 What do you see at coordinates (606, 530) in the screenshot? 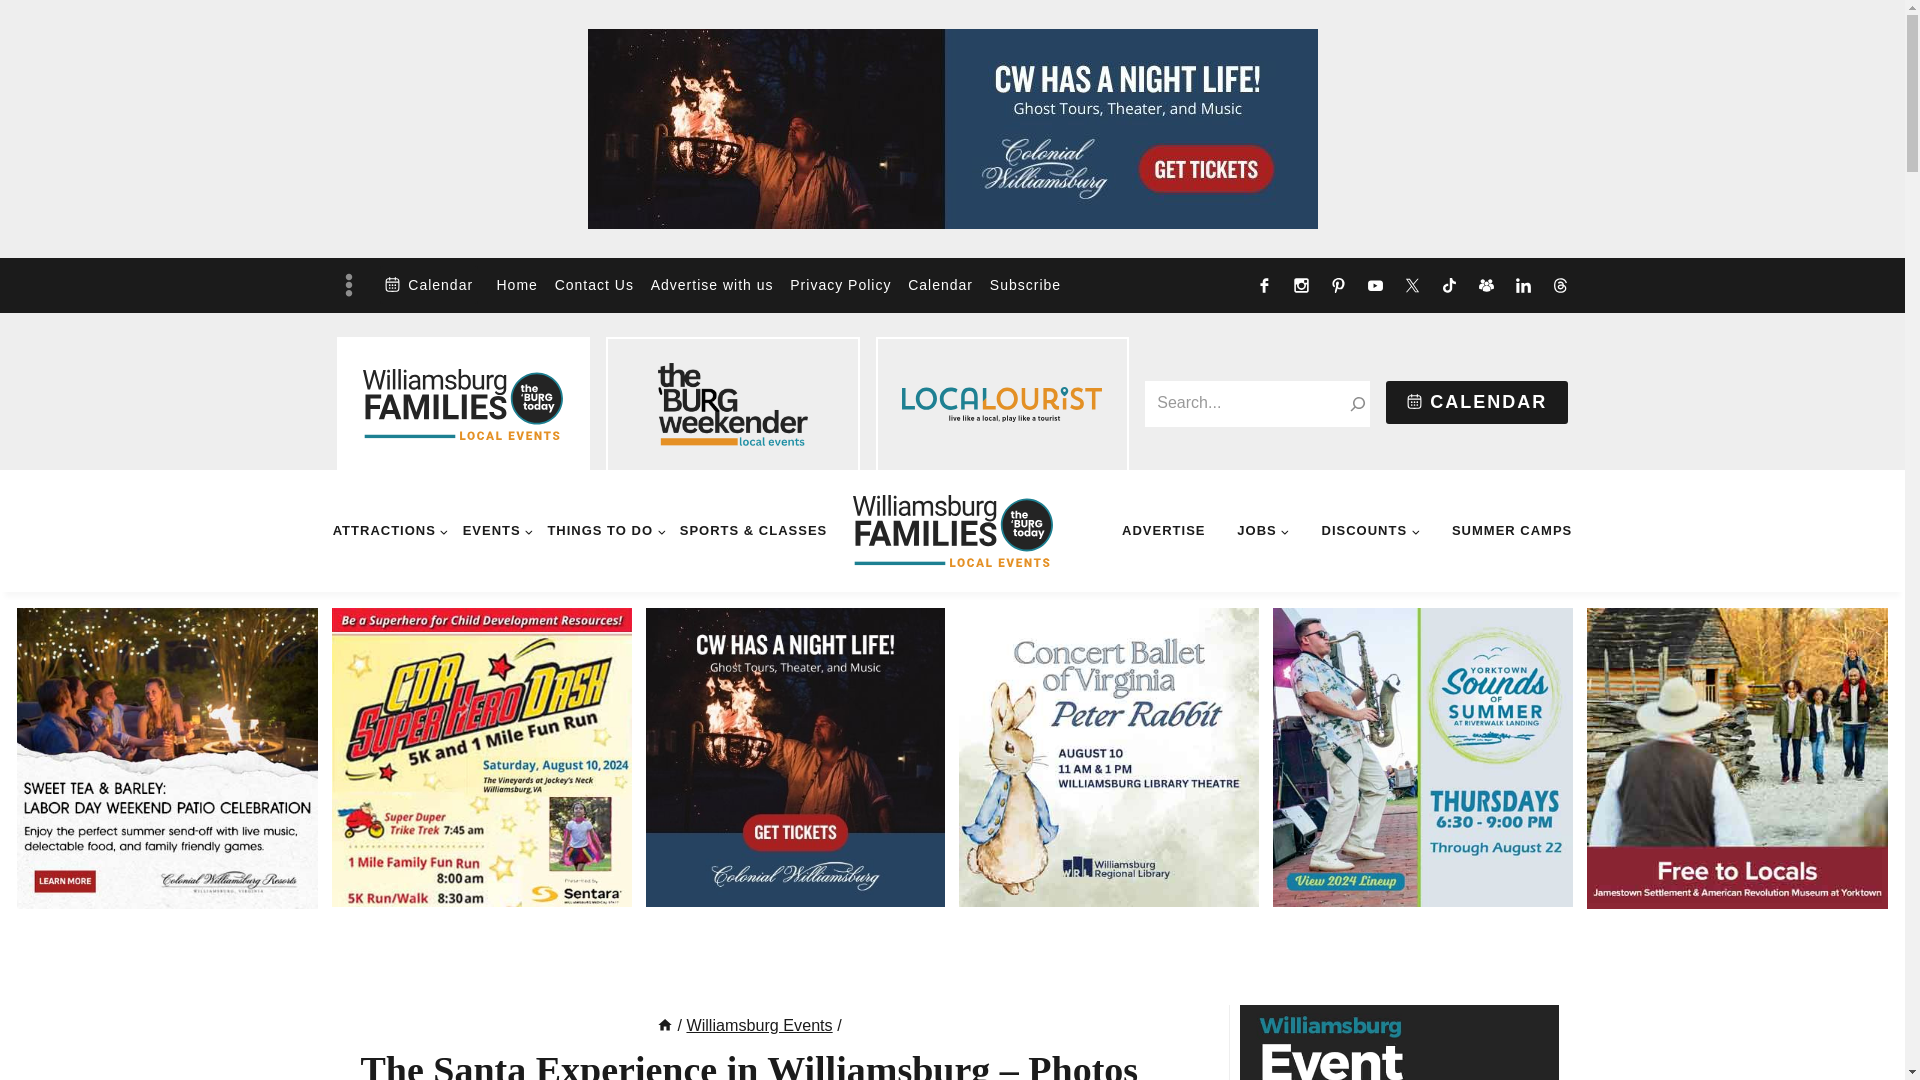
I see `THINGS TO DO` at bounding box center [606, 530].